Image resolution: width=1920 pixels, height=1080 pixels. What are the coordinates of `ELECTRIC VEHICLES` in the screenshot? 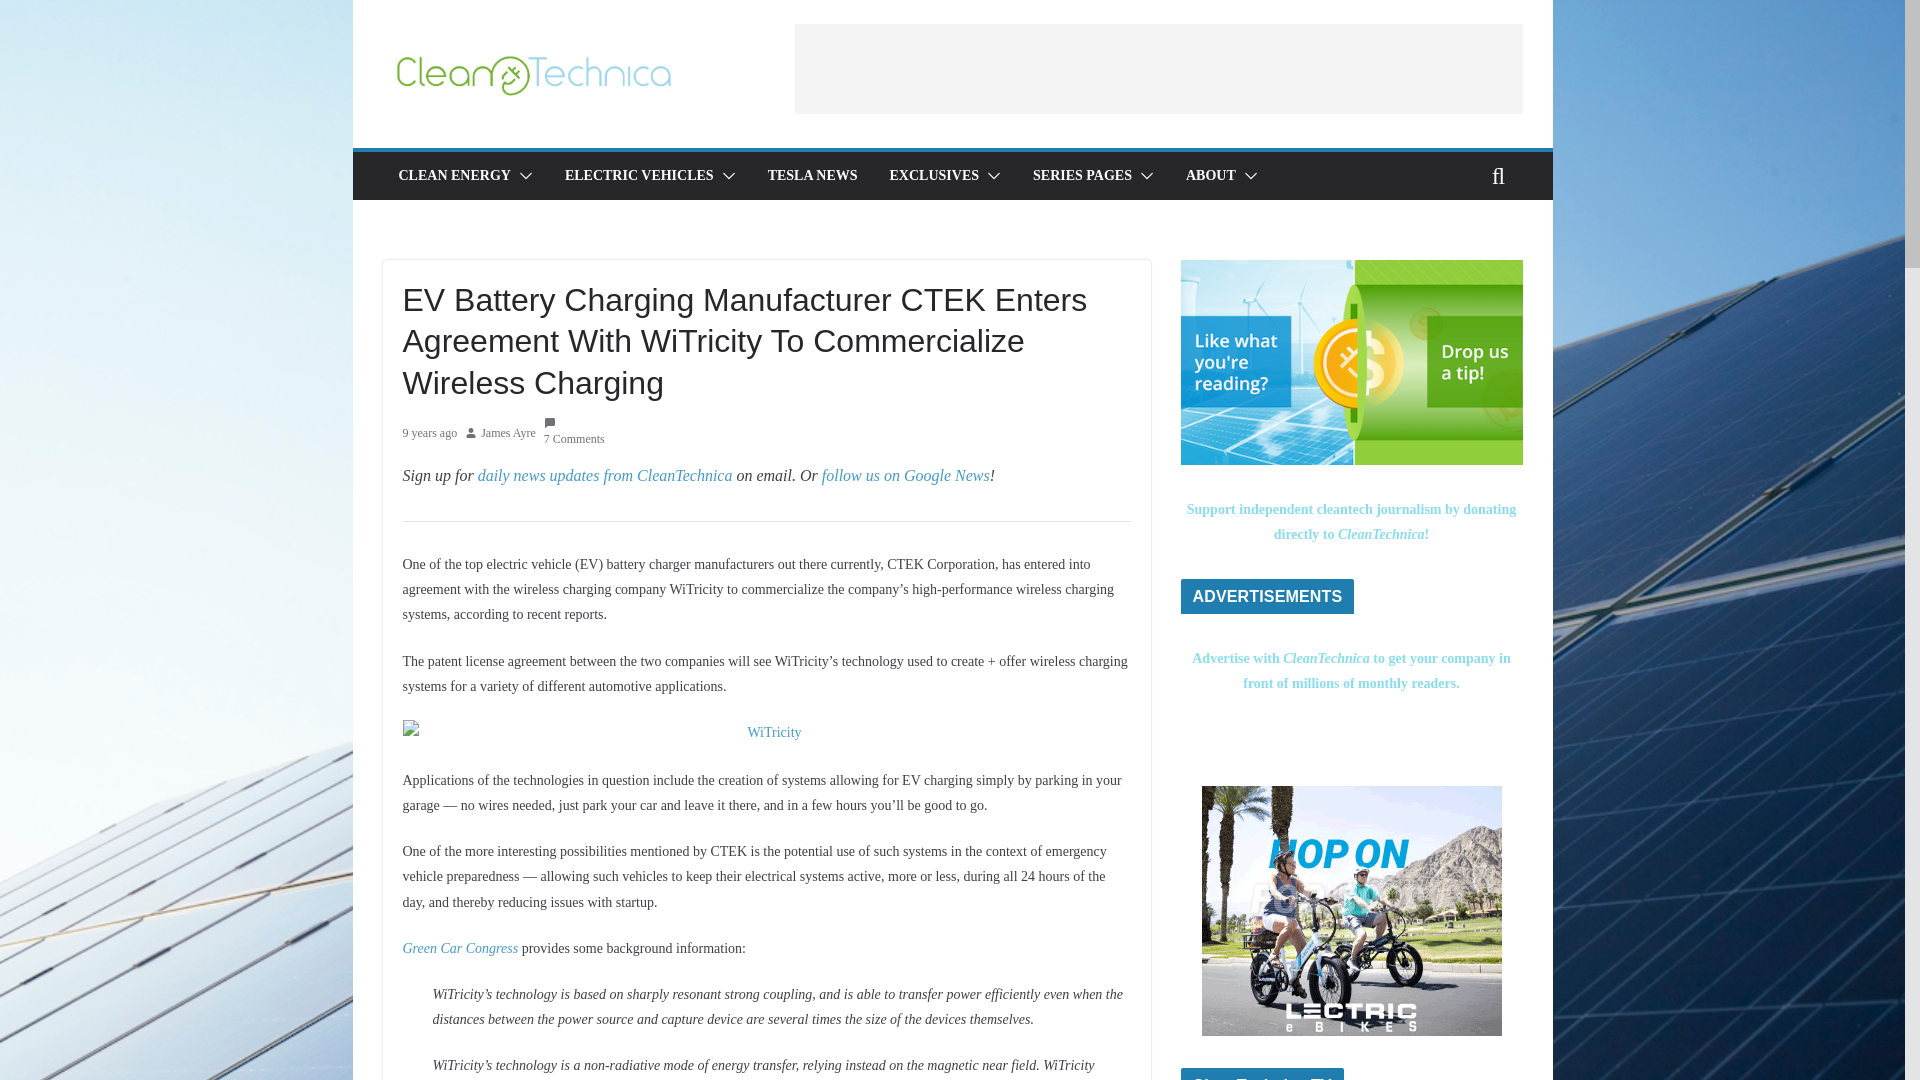 It's located at (639, 176).